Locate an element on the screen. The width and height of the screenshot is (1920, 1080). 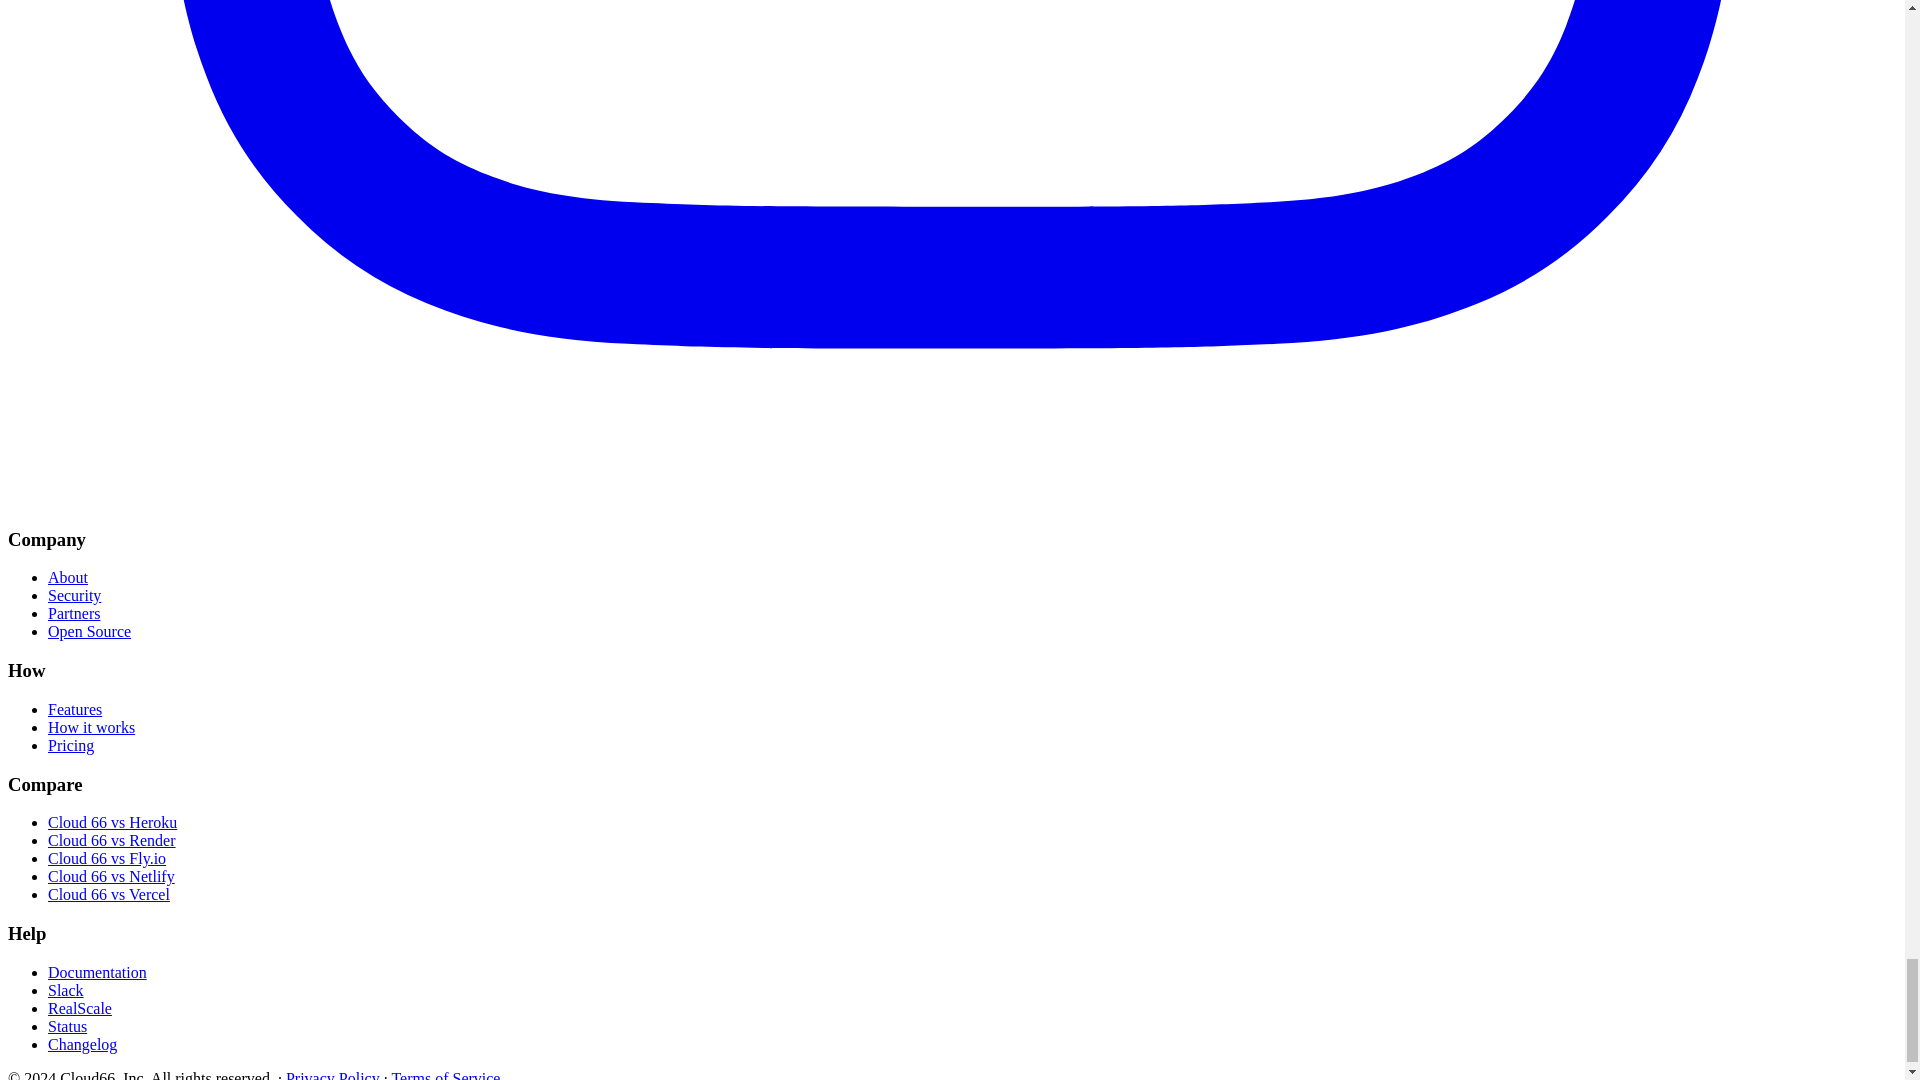
Documentation is located at coordinates (98, 972).